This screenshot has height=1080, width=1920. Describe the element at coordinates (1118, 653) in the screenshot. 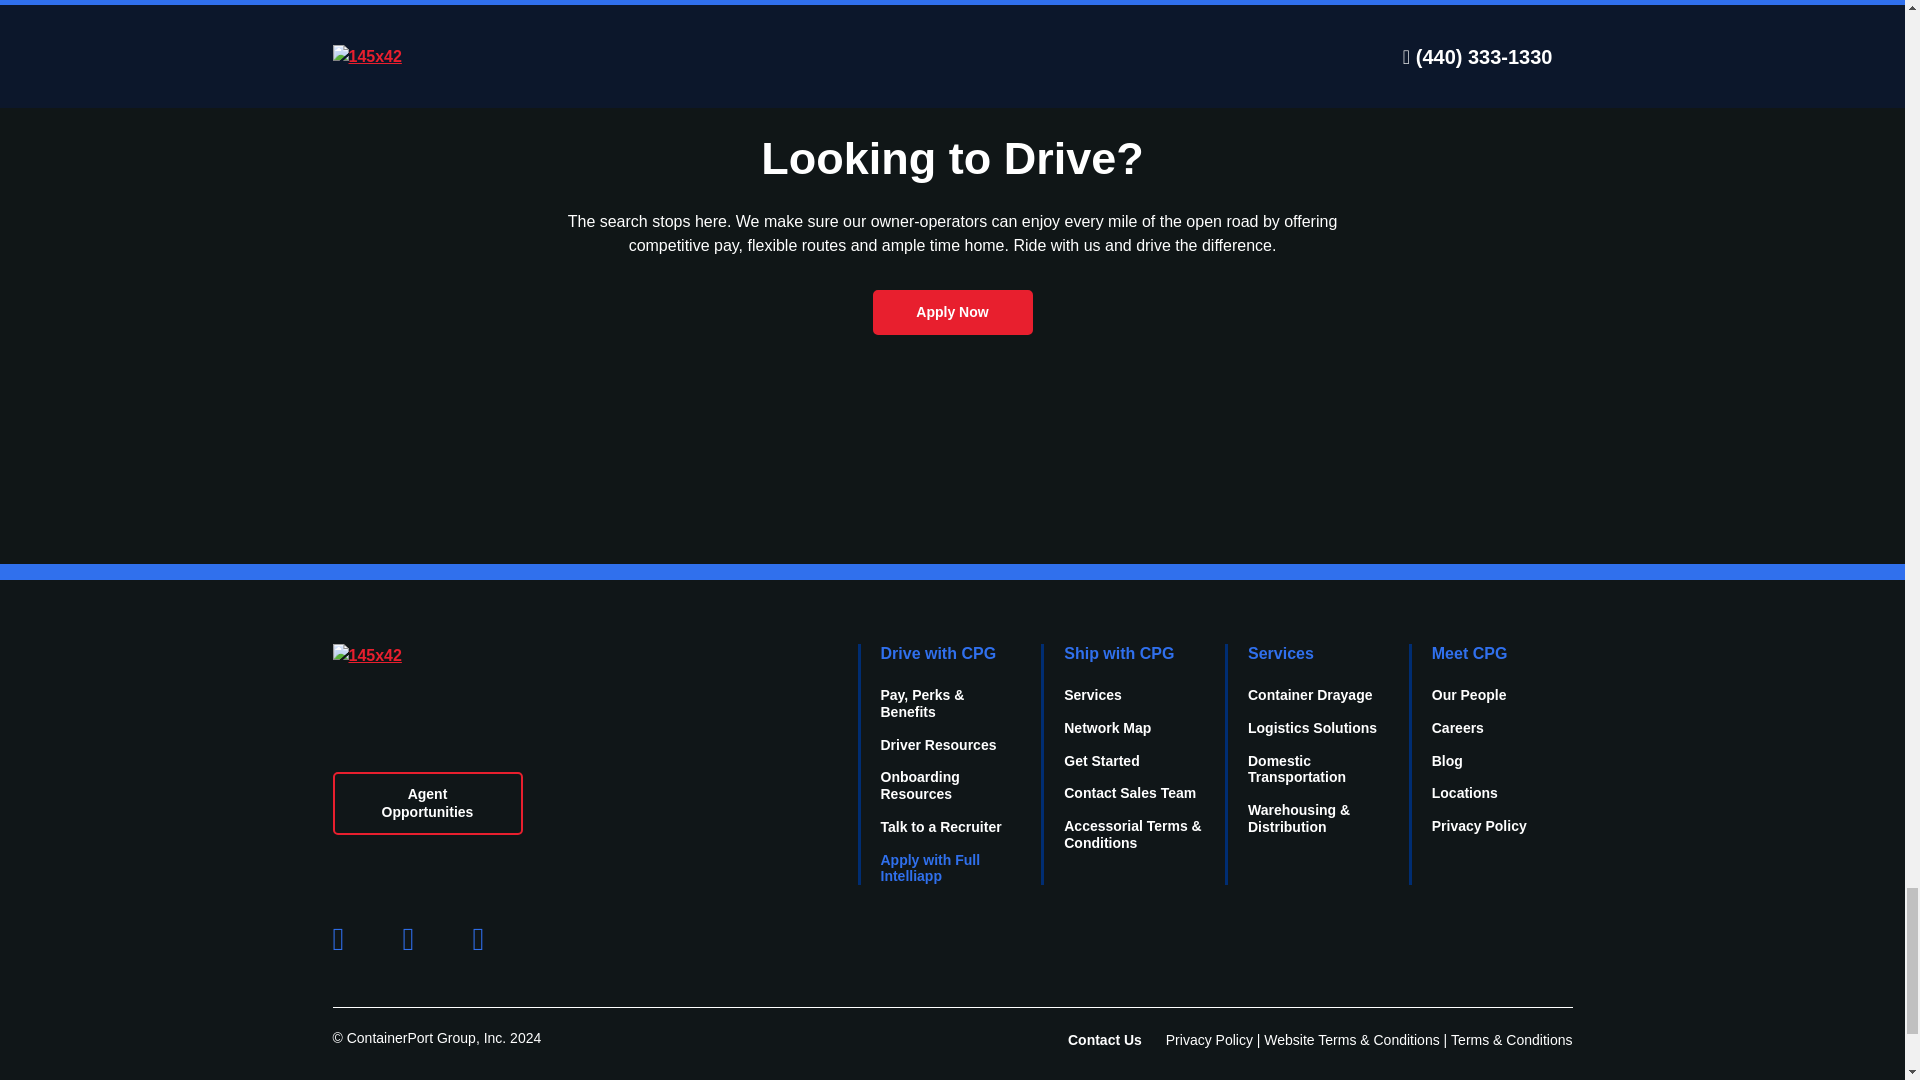

I see `Ship with CPG` at that location.